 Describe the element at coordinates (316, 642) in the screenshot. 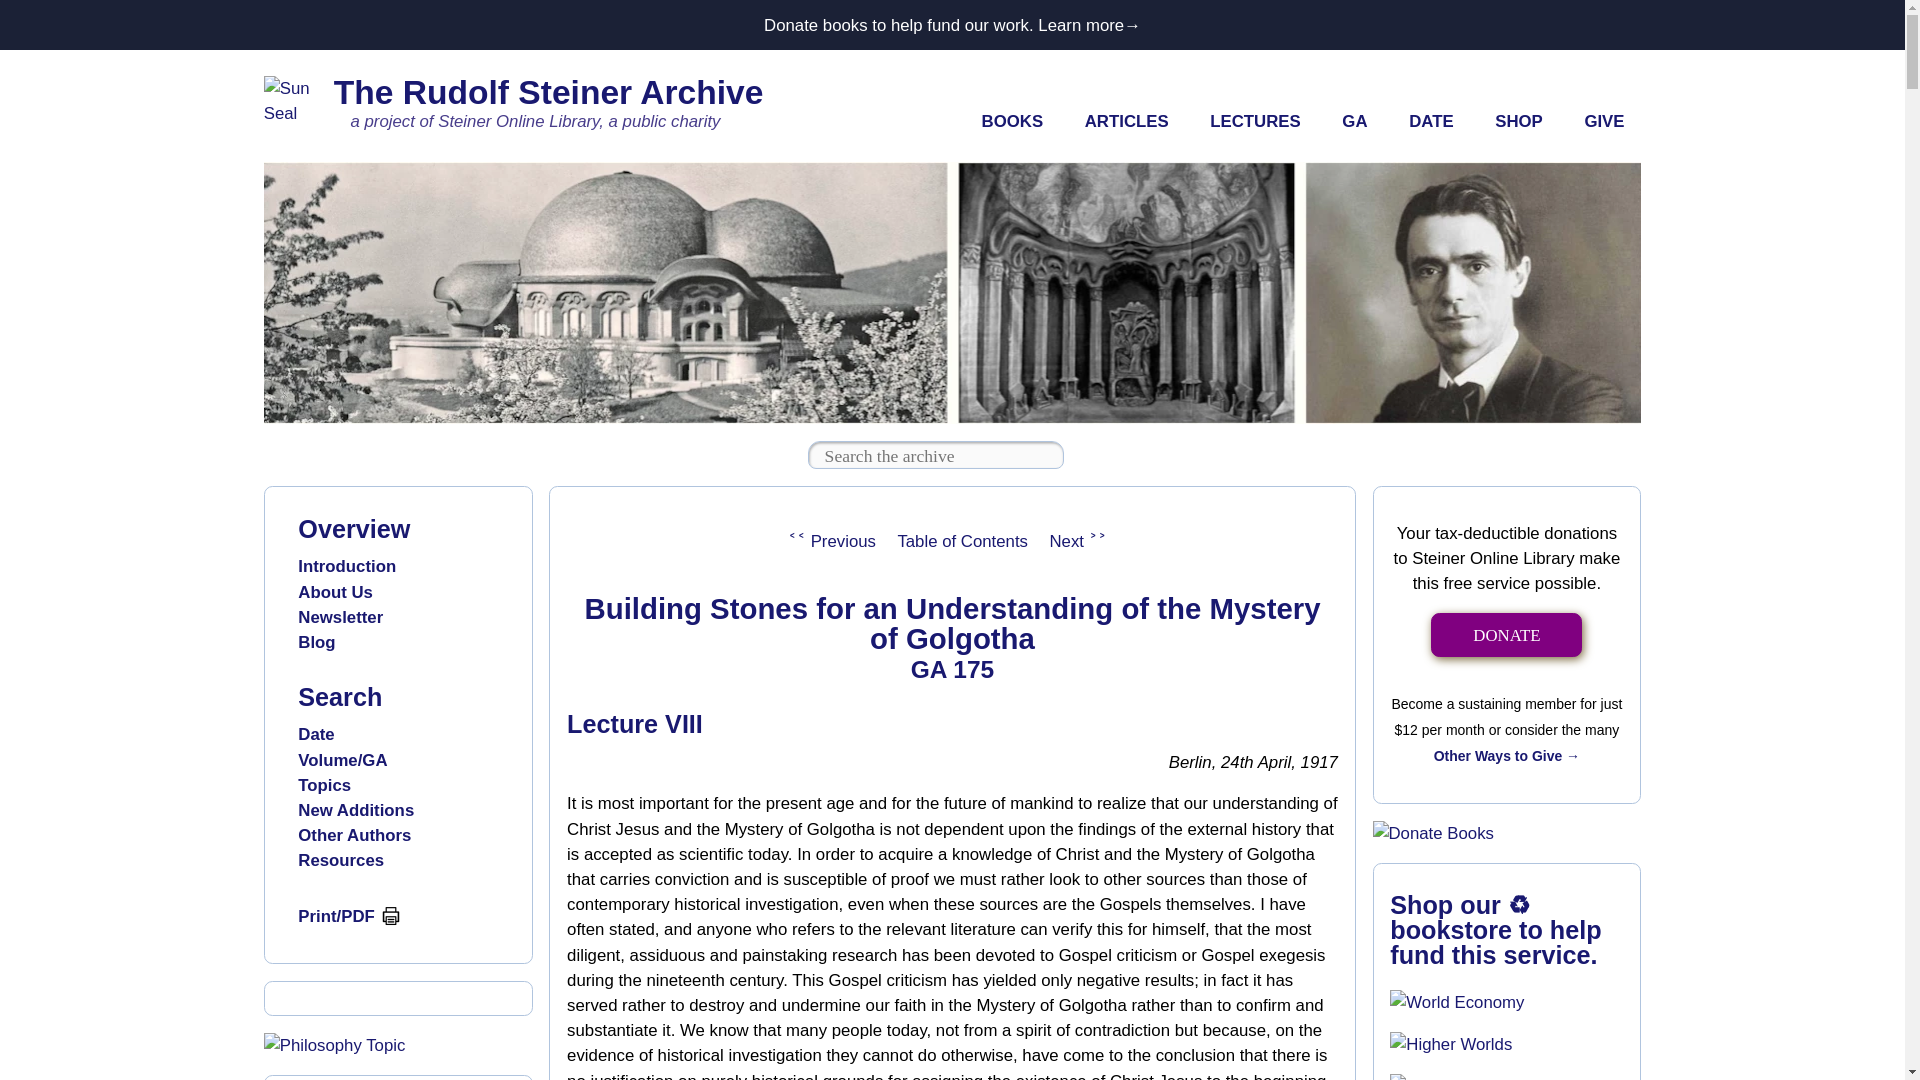

I see `Blog` at that location.